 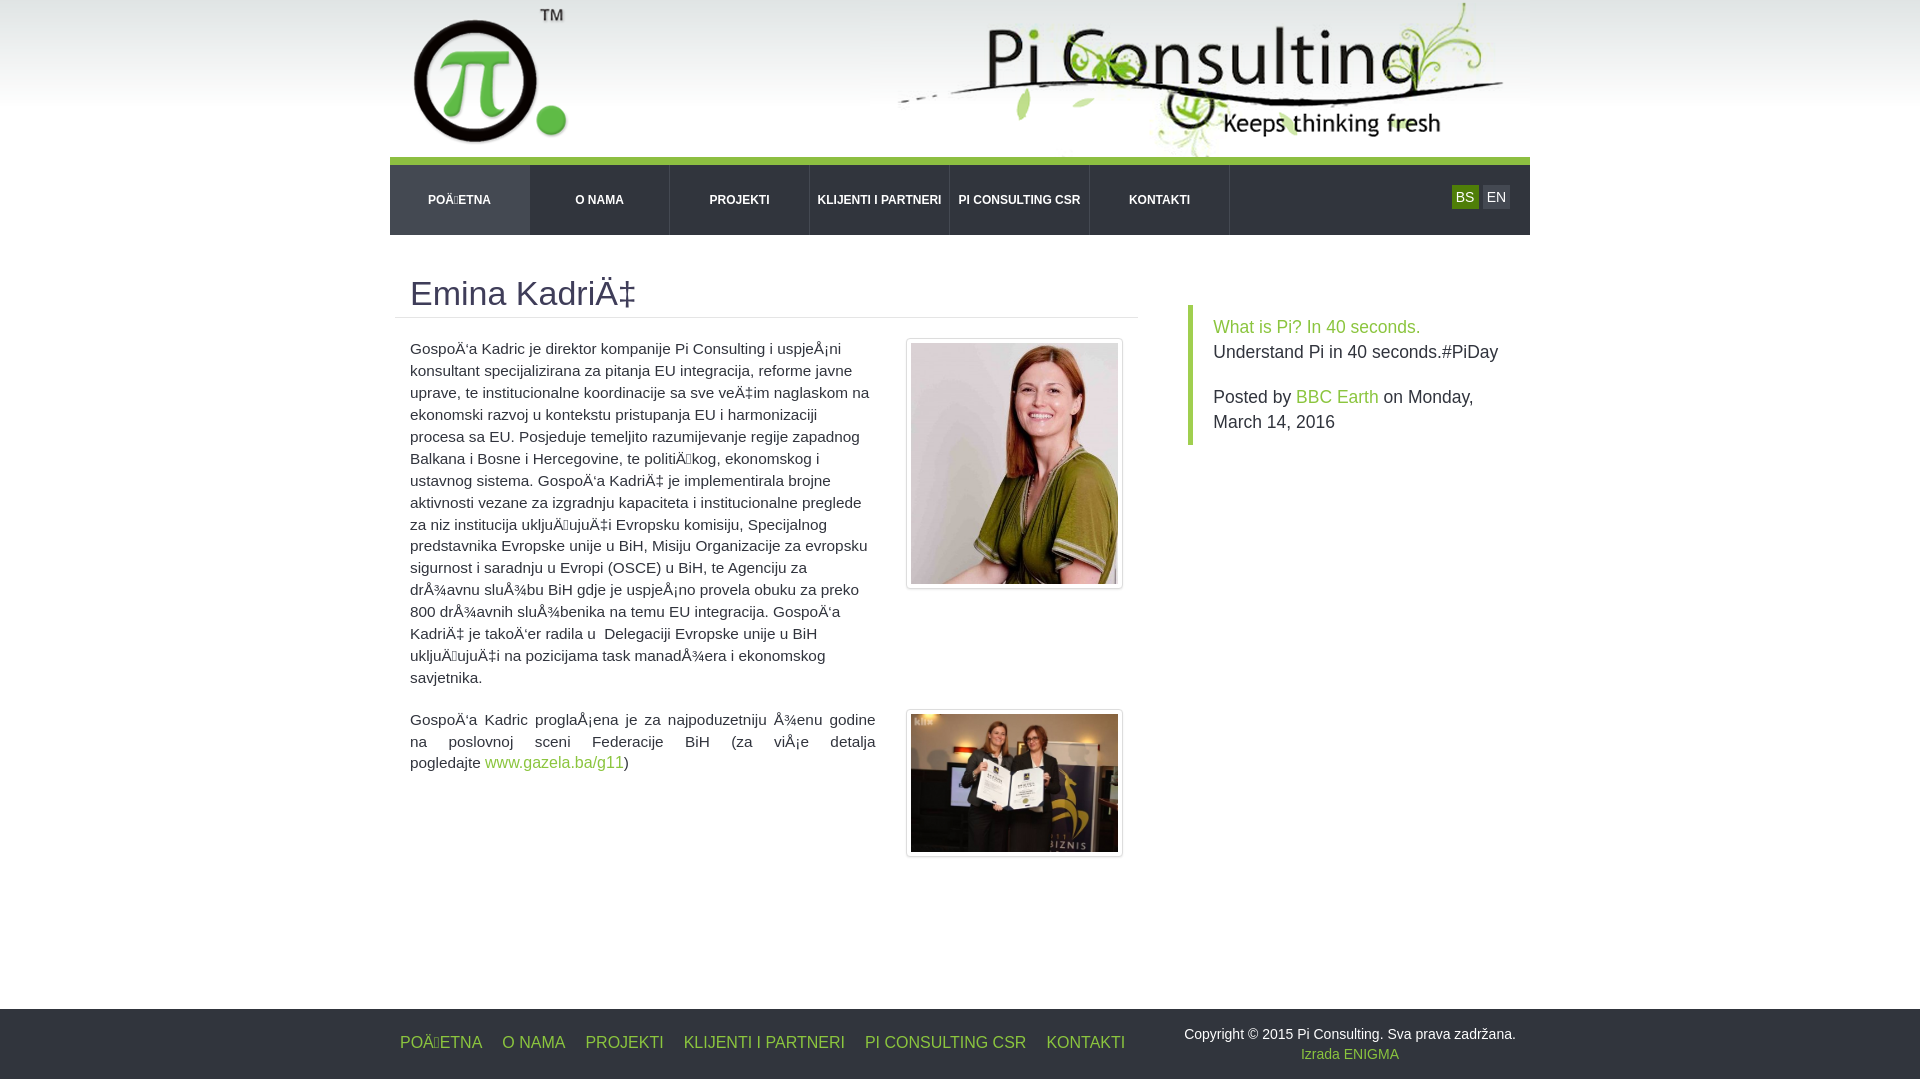 I want to click on EN, so click(x=1496, y=197).